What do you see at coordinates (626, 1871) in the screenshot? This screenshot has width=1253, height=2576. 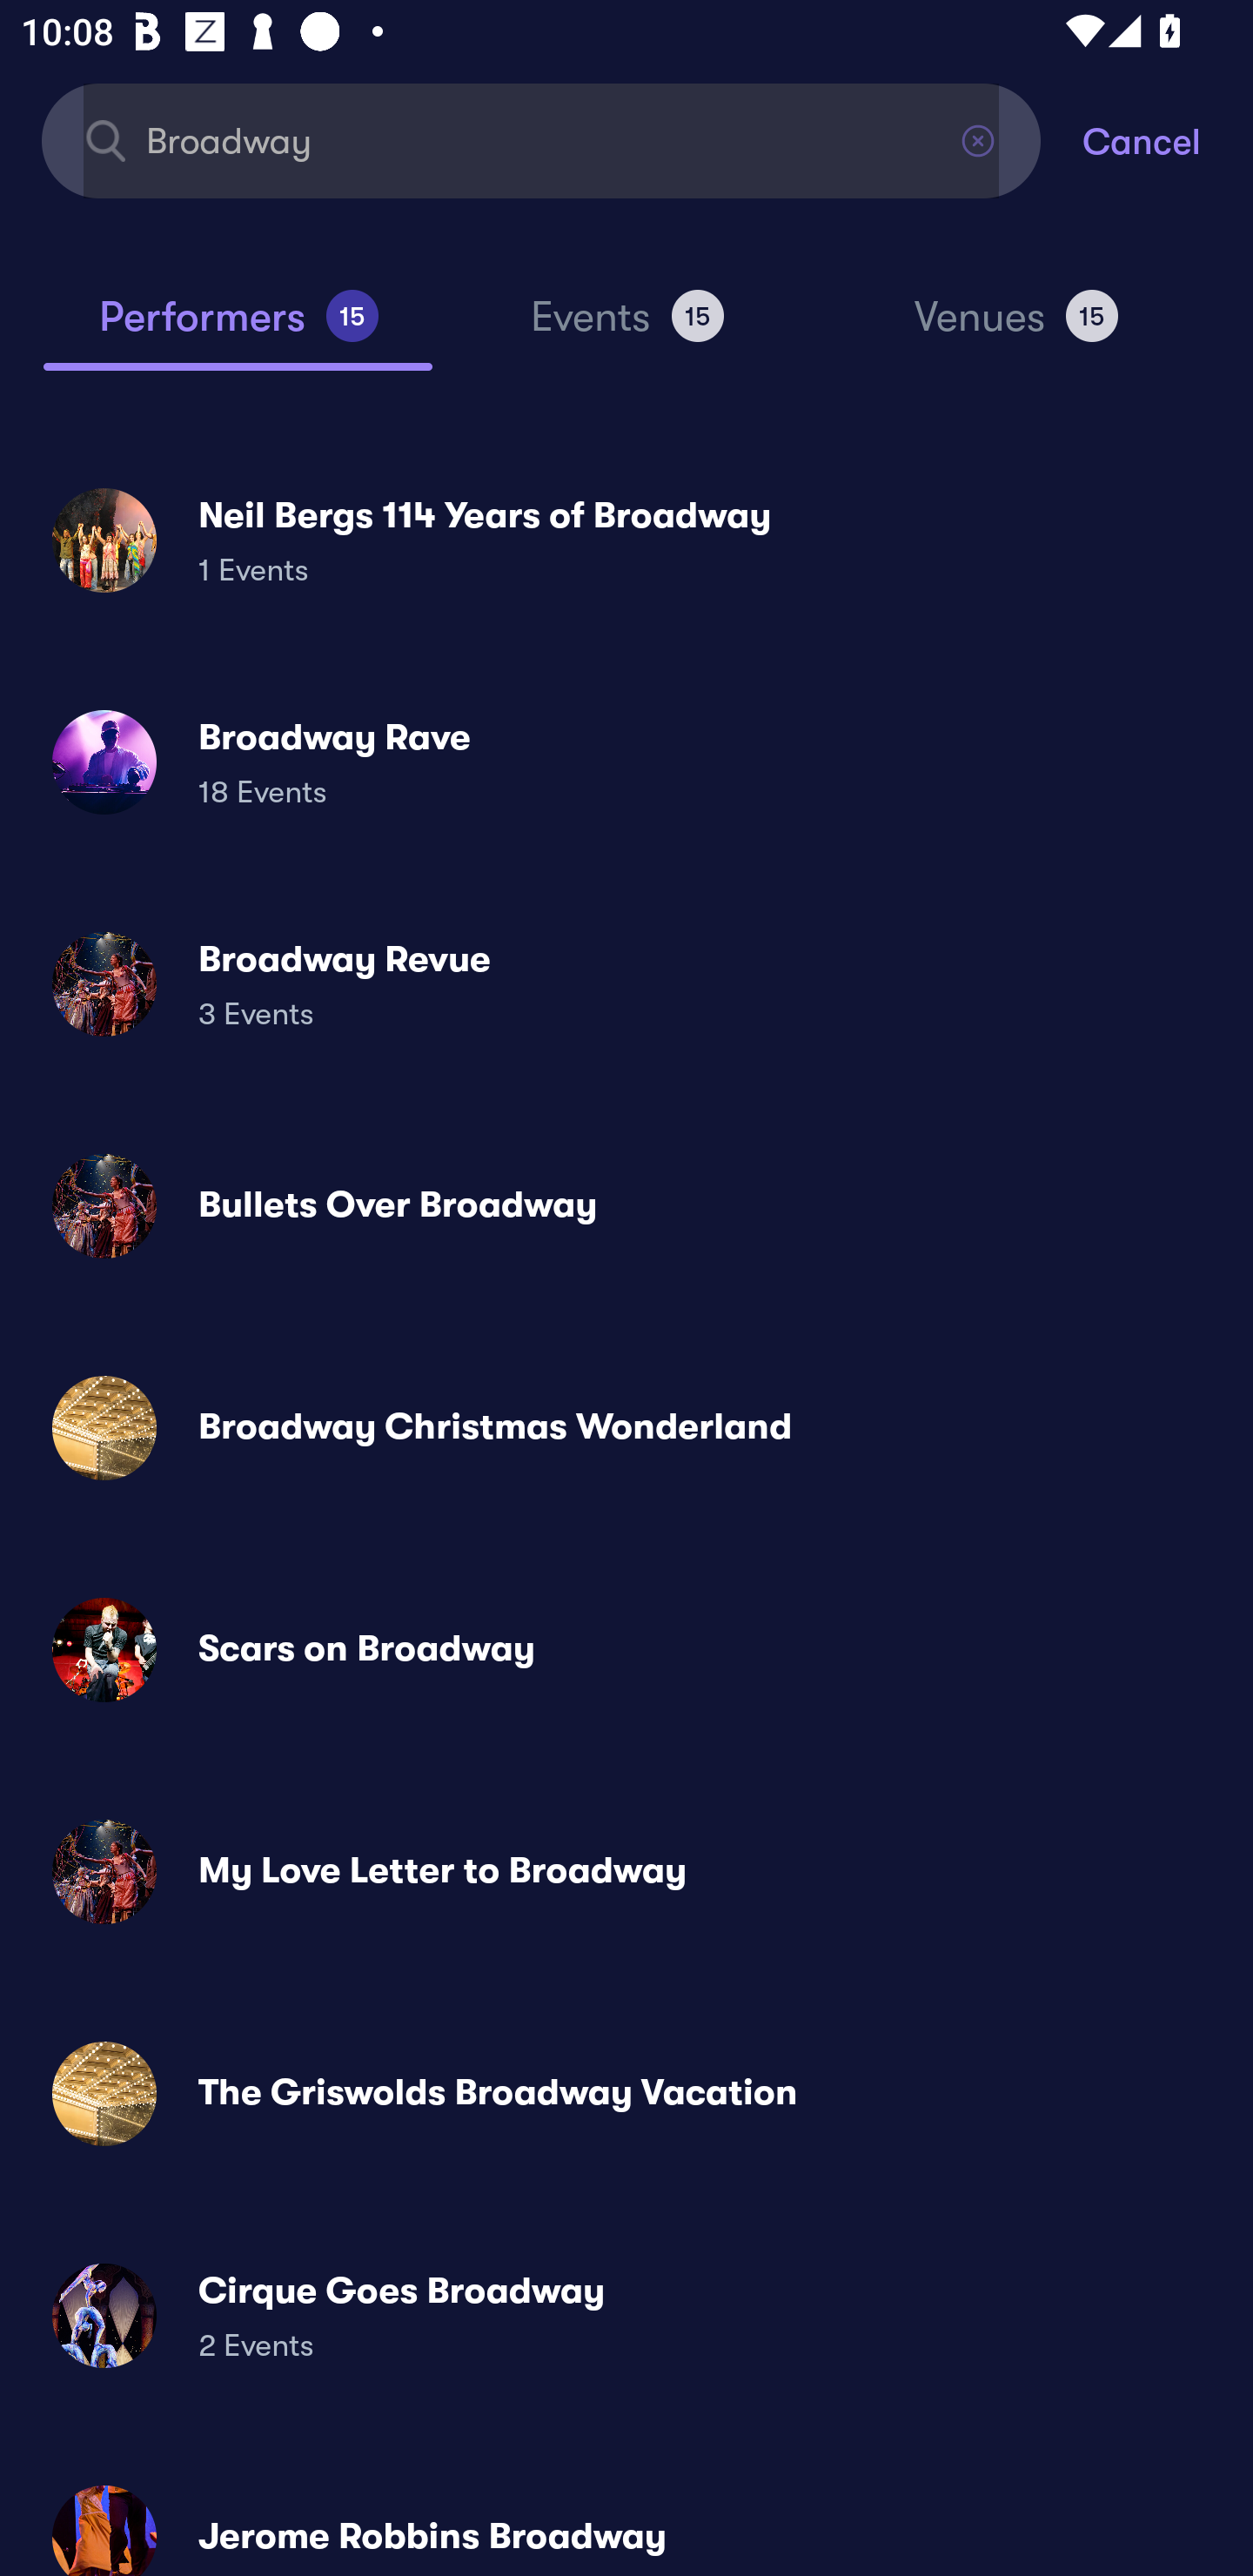 I see `My Love Letter to Broadway` at bounding box center [626, 1871].